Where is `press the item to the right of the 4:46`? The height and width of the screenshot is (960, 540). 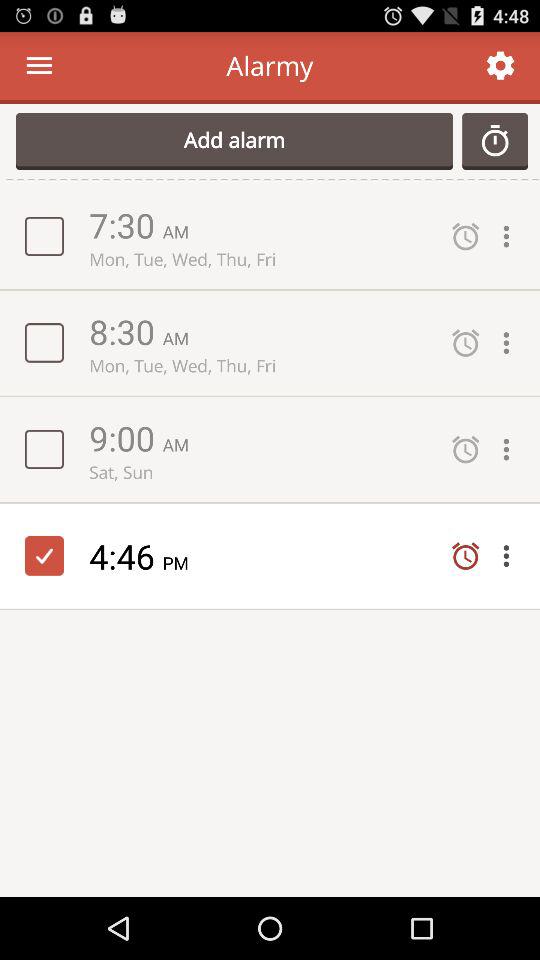 press the item to the right of the 4:46 is located at coordinates (182, 562).